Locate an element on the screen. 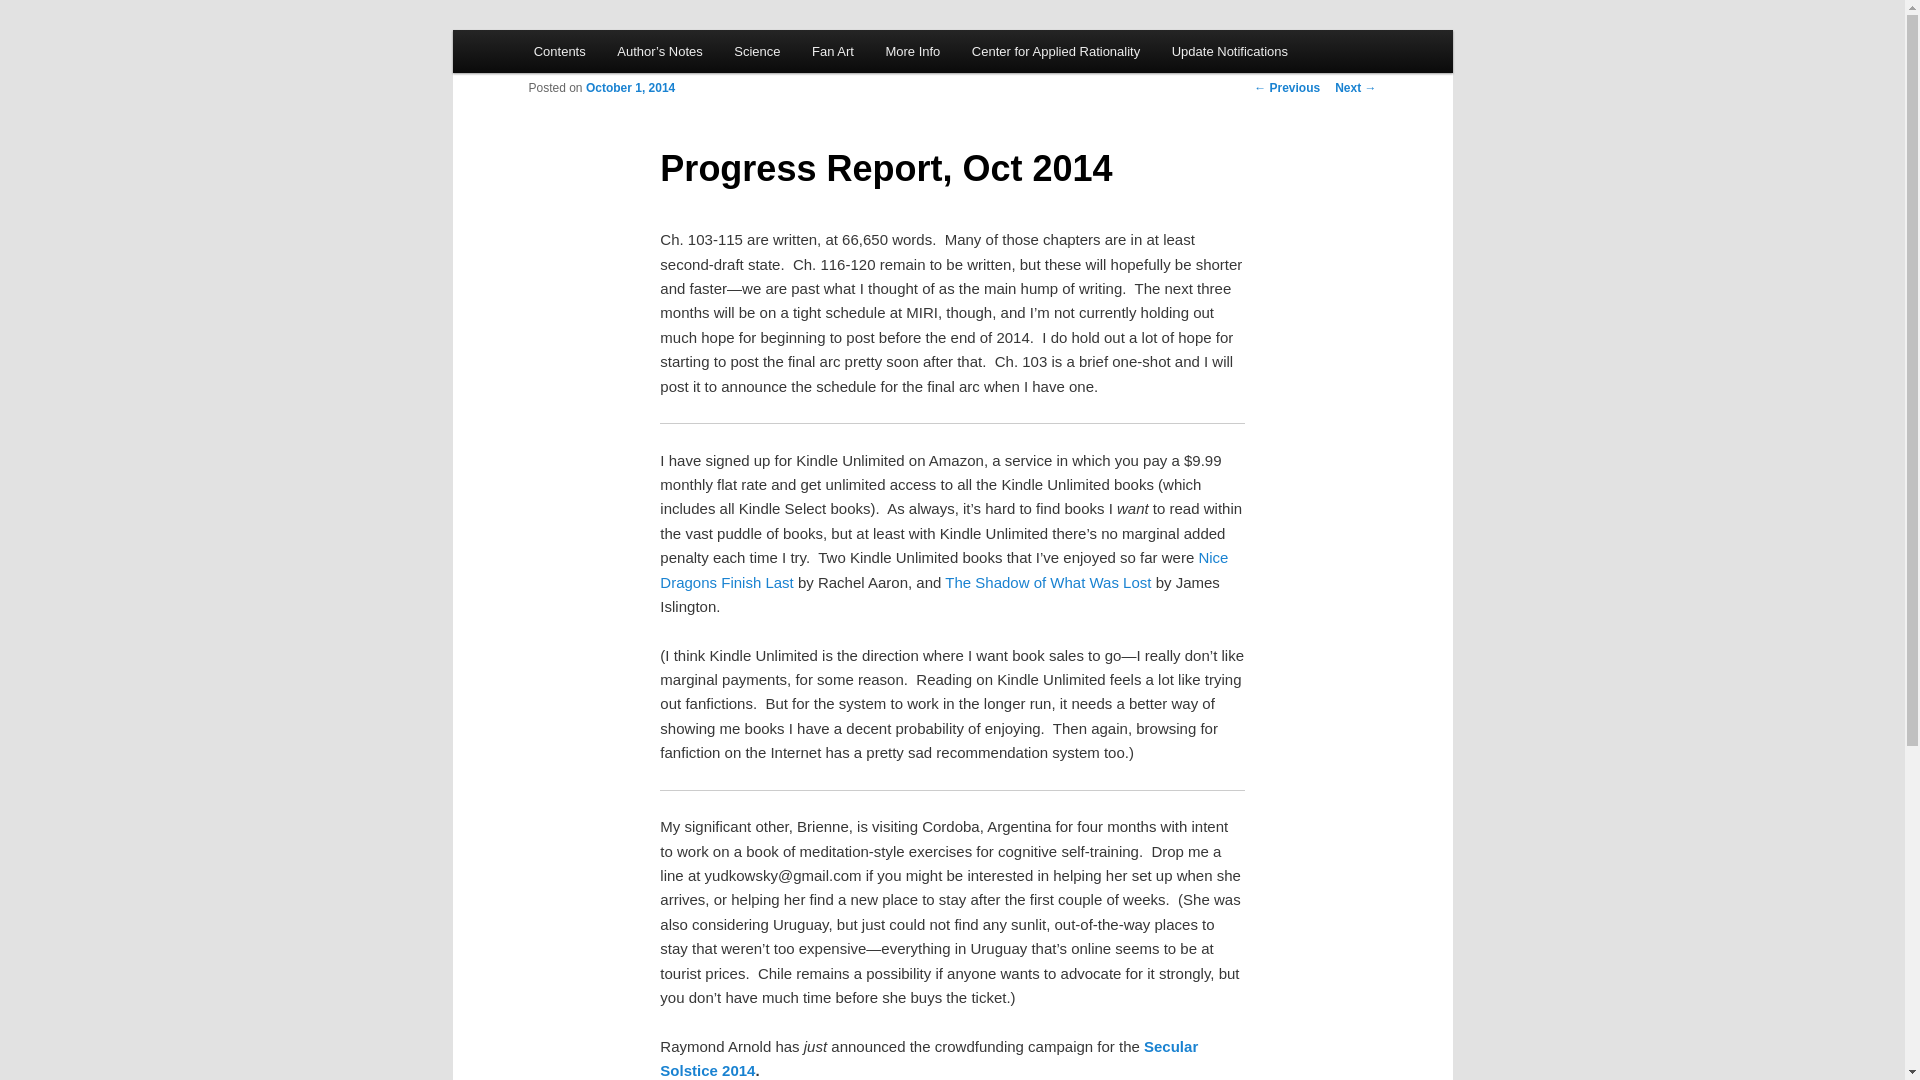 This screenshot has height=1080, width=1920. Center for Applied Rationality is located at coordinates (1056, 52).